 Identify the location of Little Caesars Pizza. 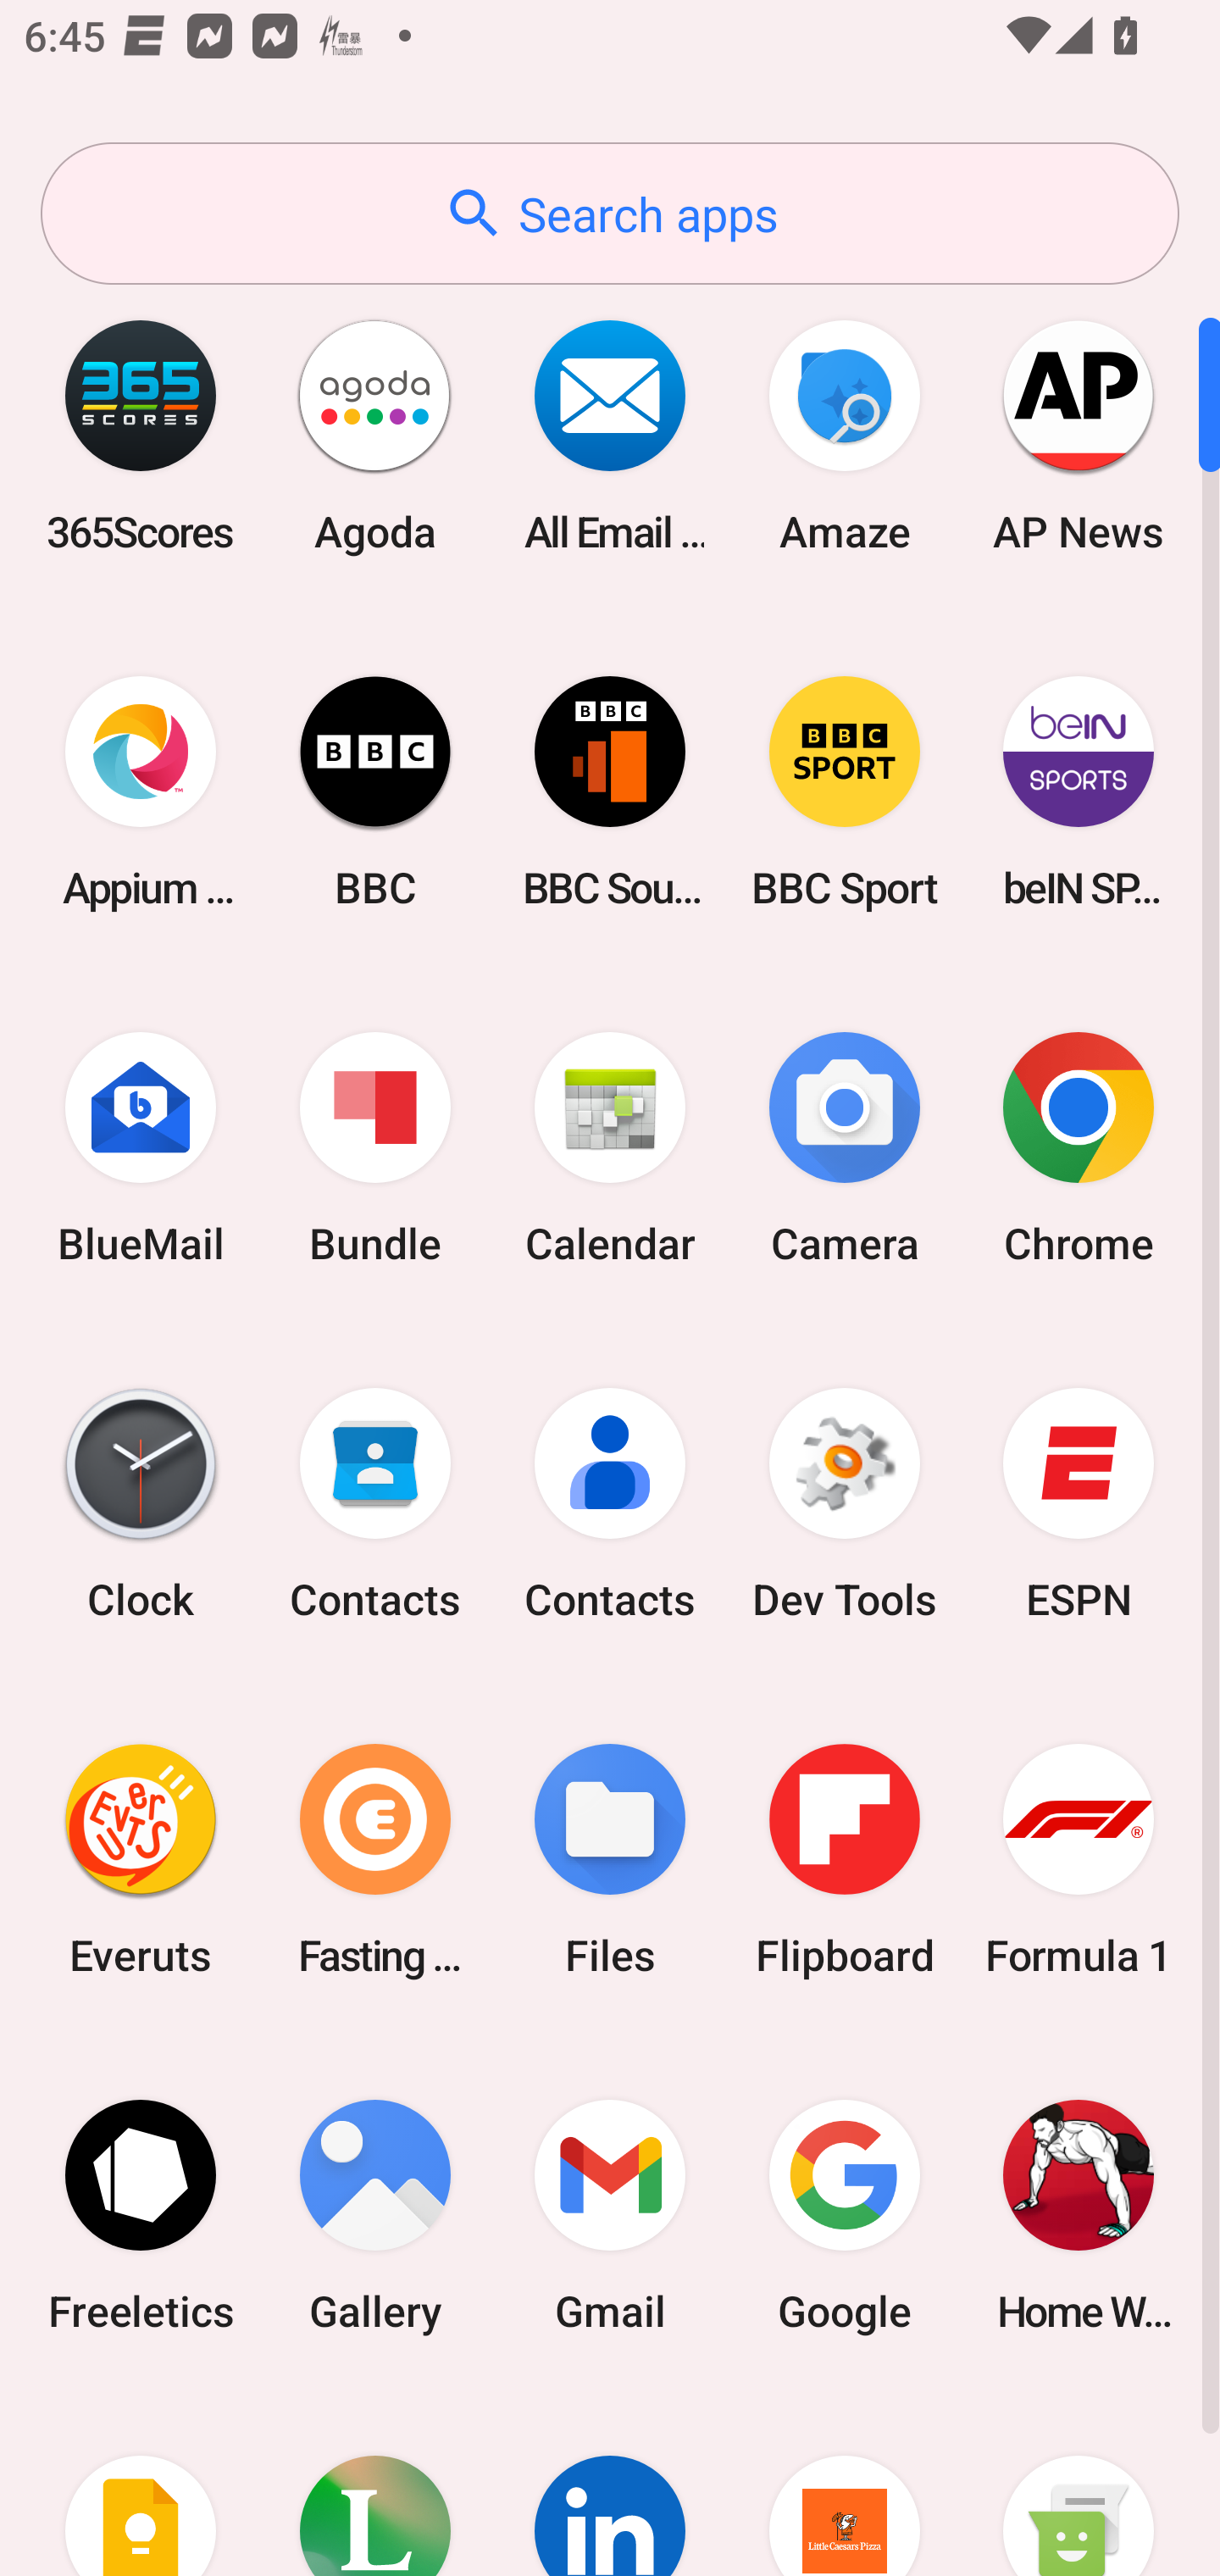
(844, 2484).